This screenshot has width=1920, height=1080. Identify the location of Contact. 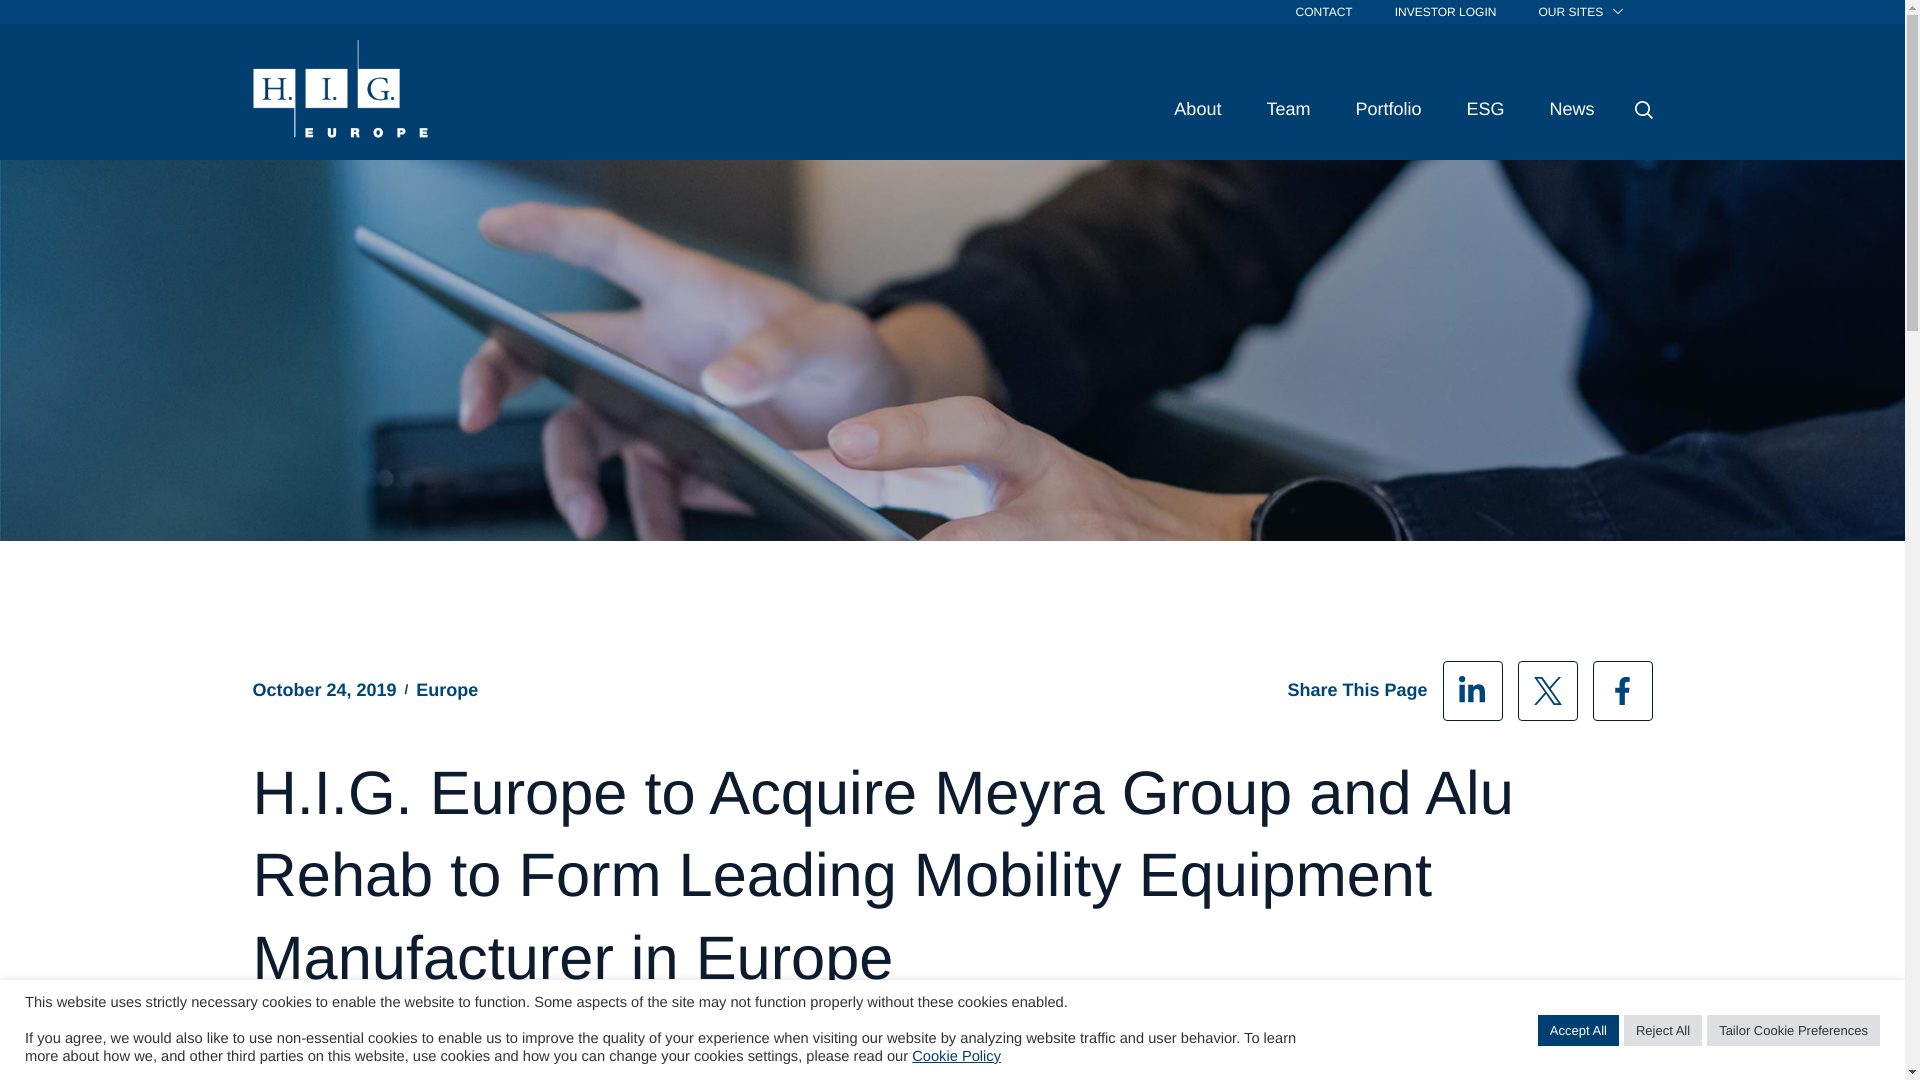
(1324, 12).